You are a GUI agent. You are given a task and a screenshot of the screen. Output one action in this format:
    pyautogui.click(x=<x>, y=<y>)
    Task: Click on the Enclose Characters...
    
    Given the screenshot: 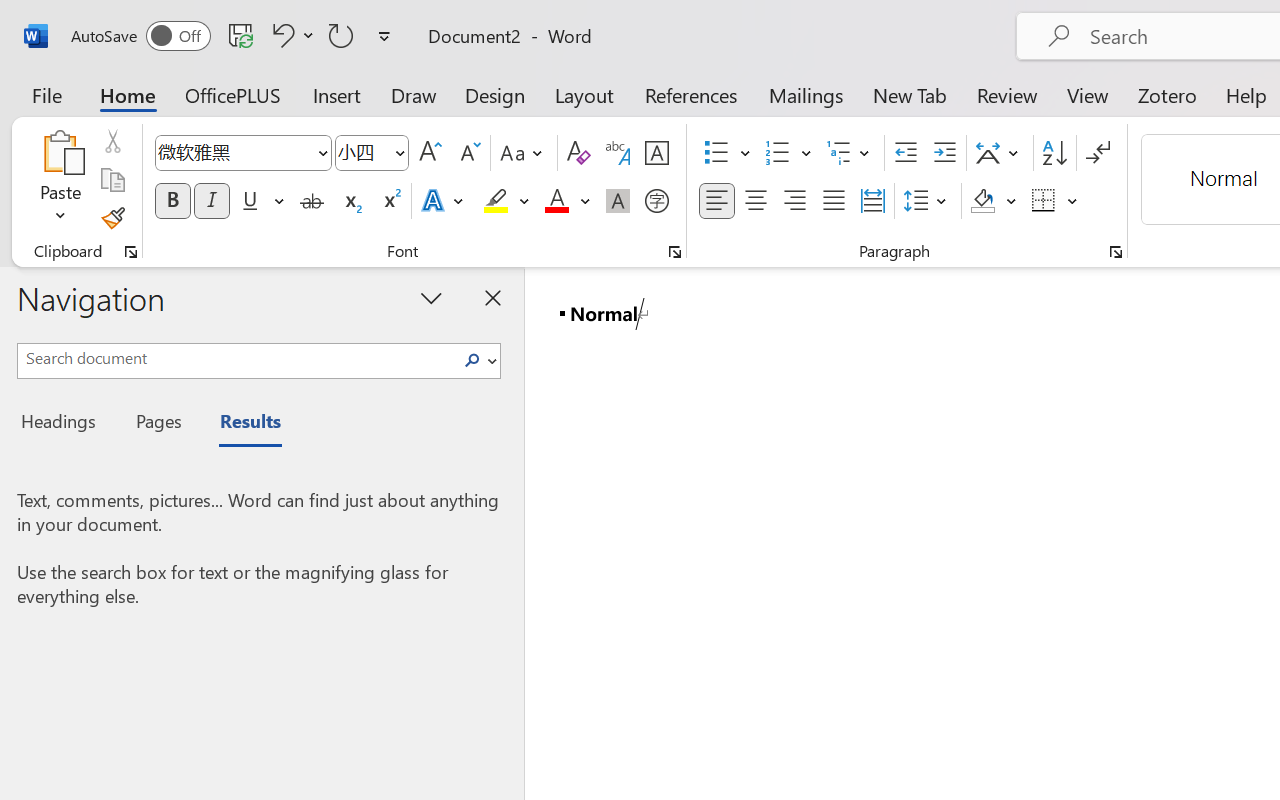 What is the action you would take?
    pyautogui.click(x=656, y=201)
    